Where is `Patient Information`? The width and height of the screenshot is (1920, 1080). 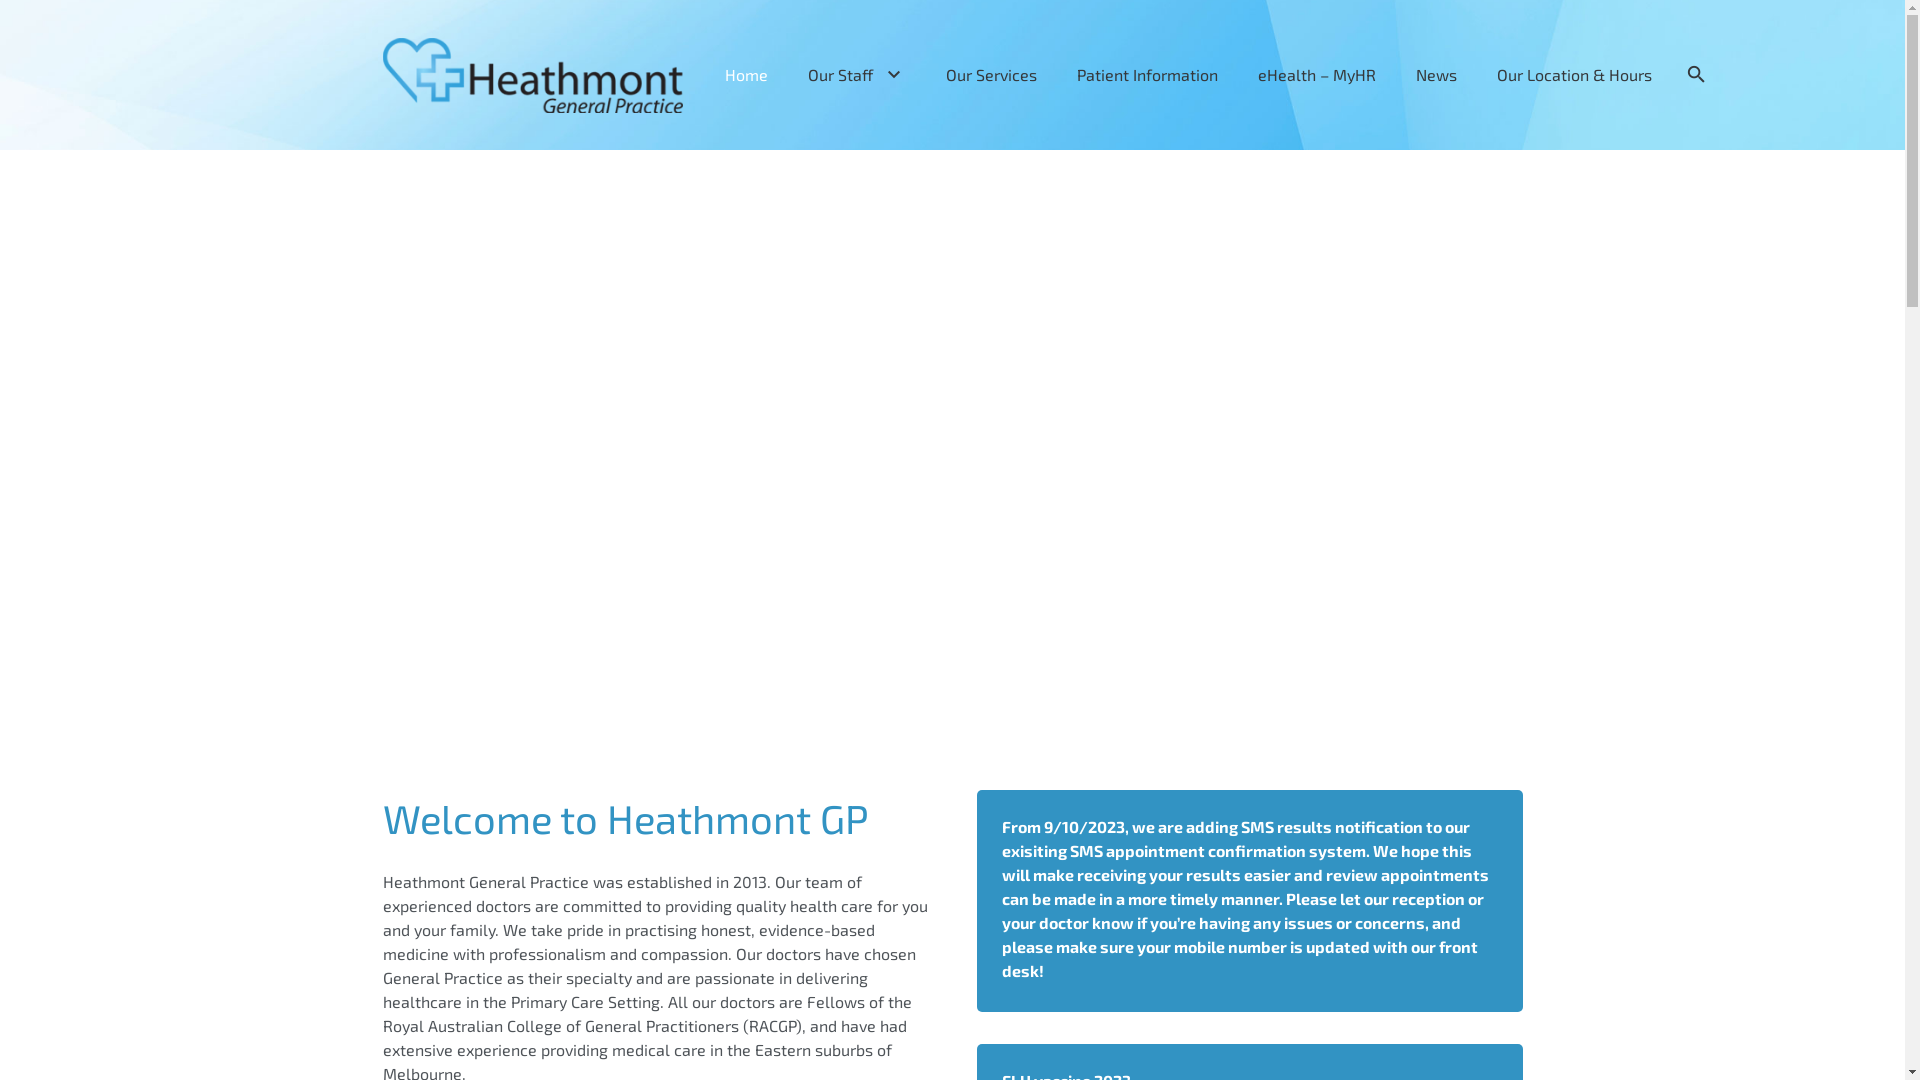 Patient Information is located at coordinates (1148, 75).